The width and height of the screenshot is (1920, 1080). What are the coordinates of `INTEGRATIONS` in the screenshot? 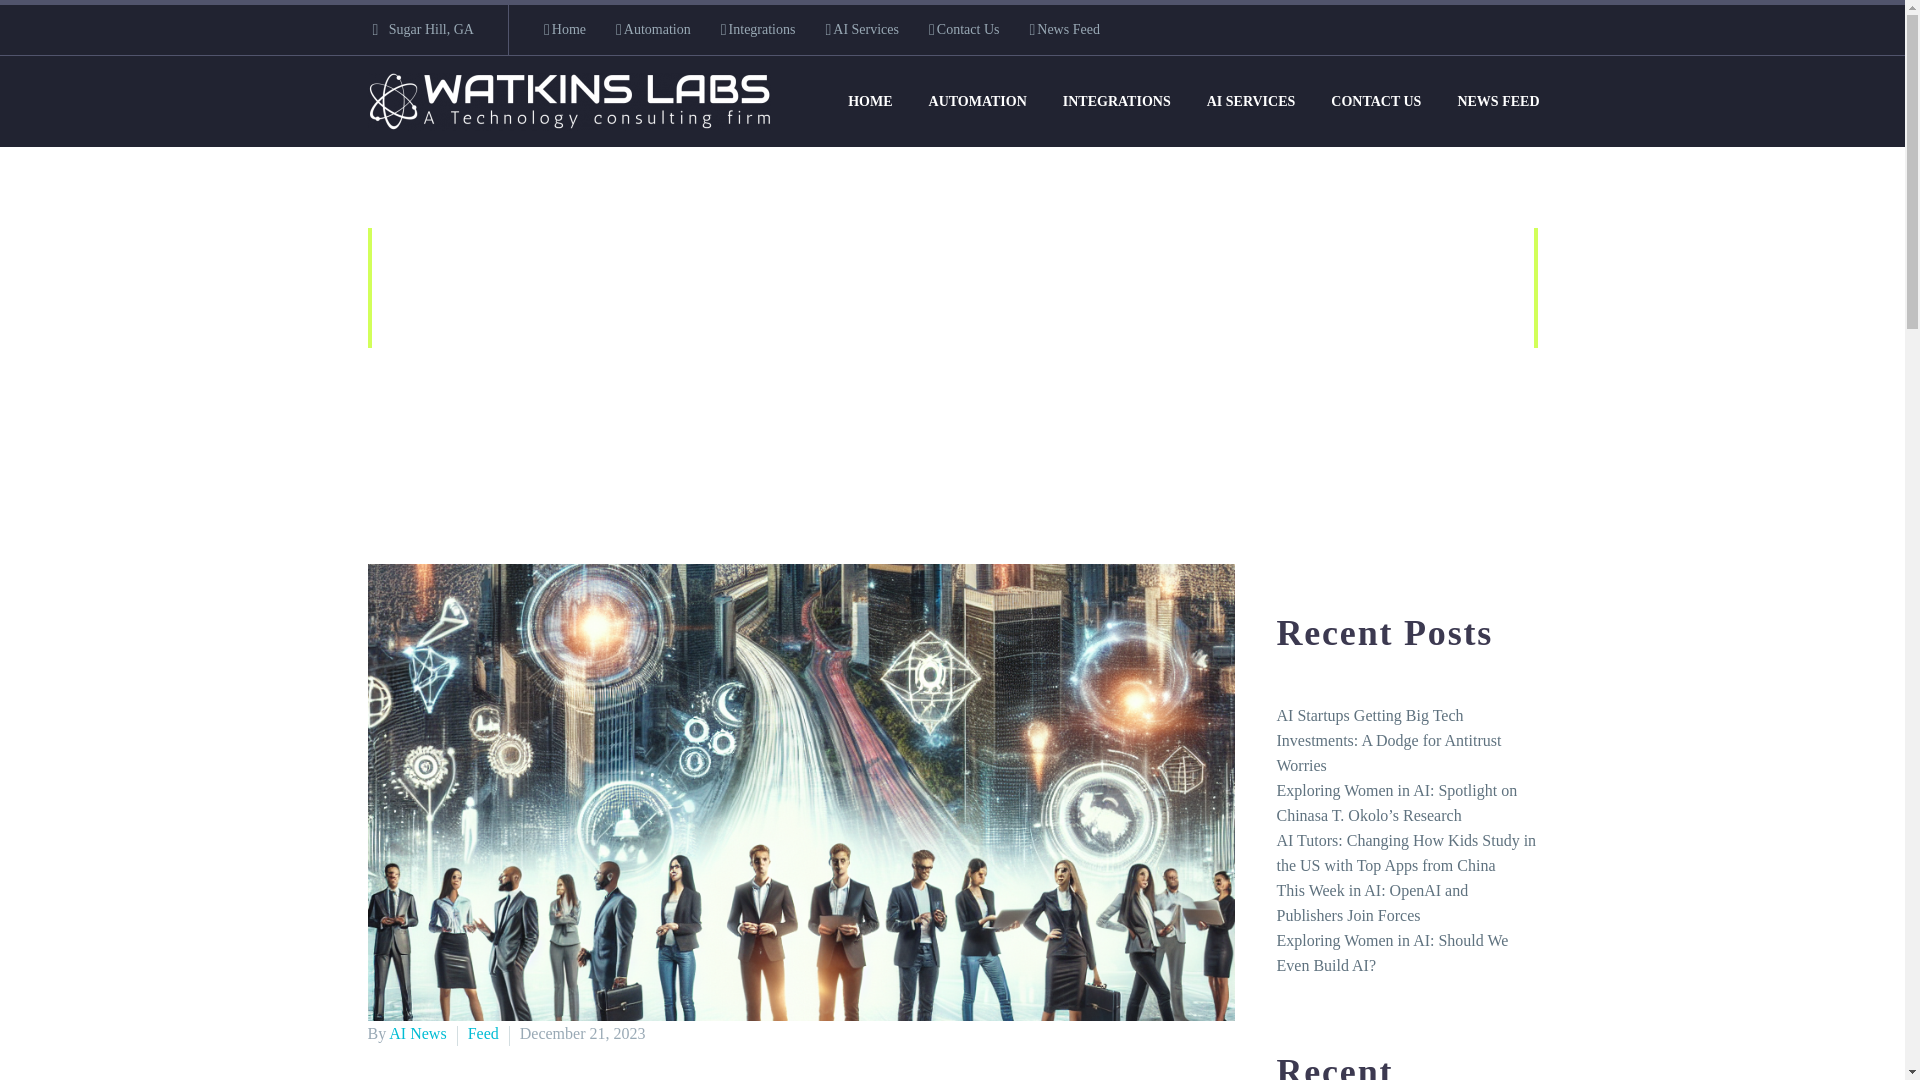 It's located at (1117, 101).